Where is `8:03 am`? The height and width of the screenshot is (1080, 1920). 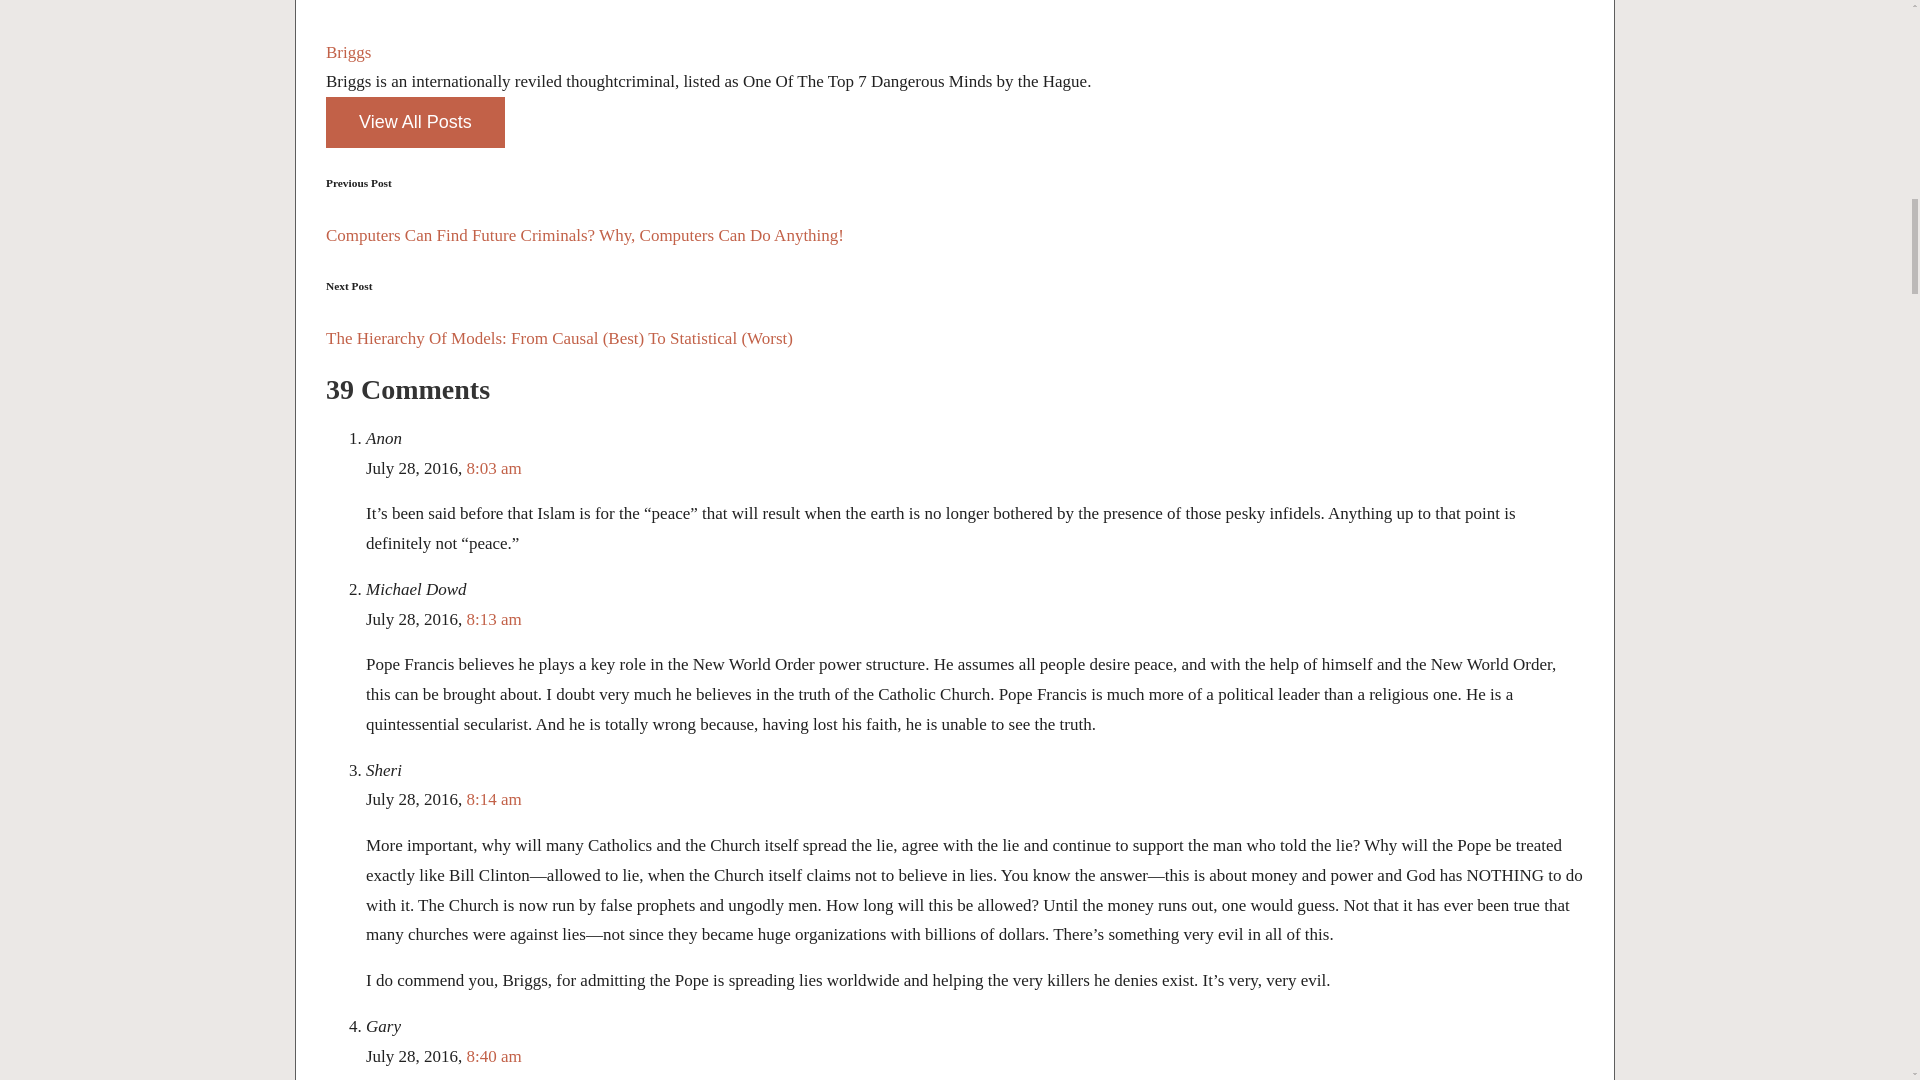 8:03 am is located at coordinates (494, 468).